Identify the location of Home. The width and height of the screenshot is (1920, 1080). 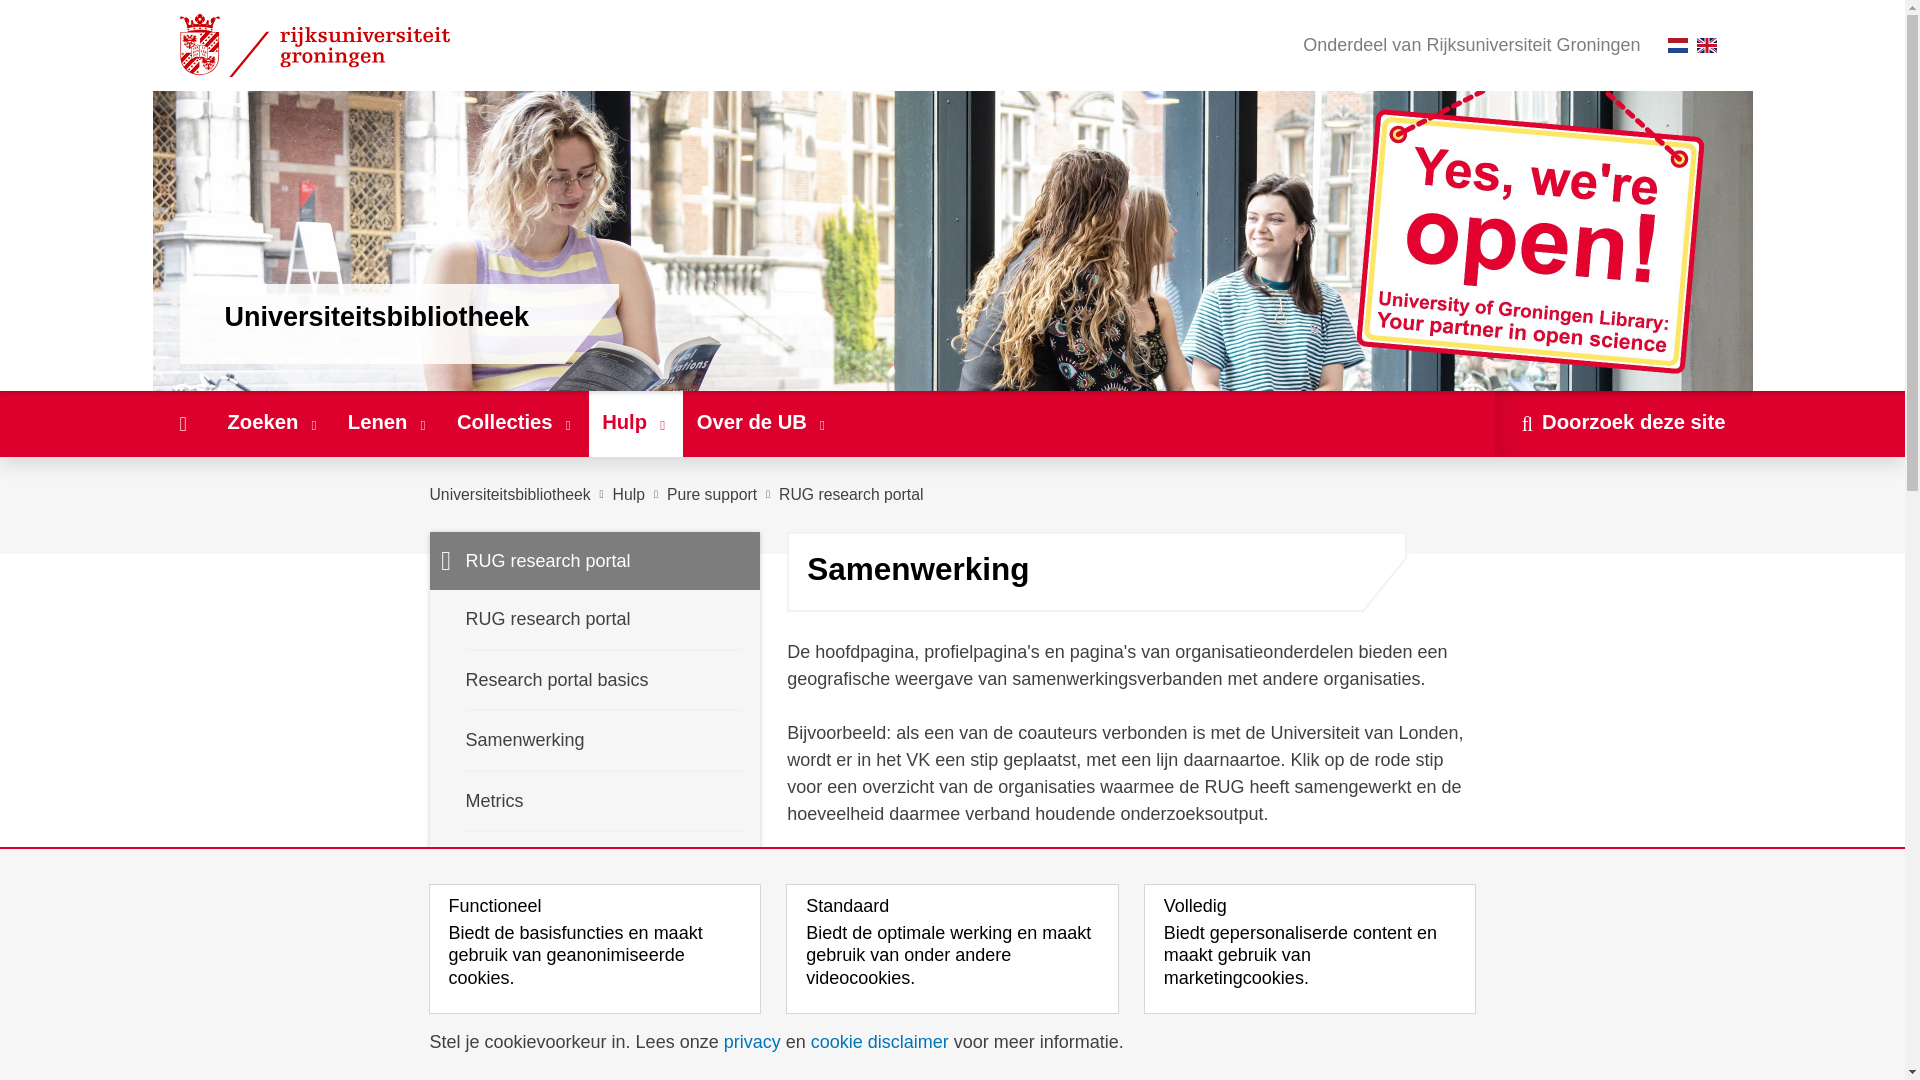
(182, 423).